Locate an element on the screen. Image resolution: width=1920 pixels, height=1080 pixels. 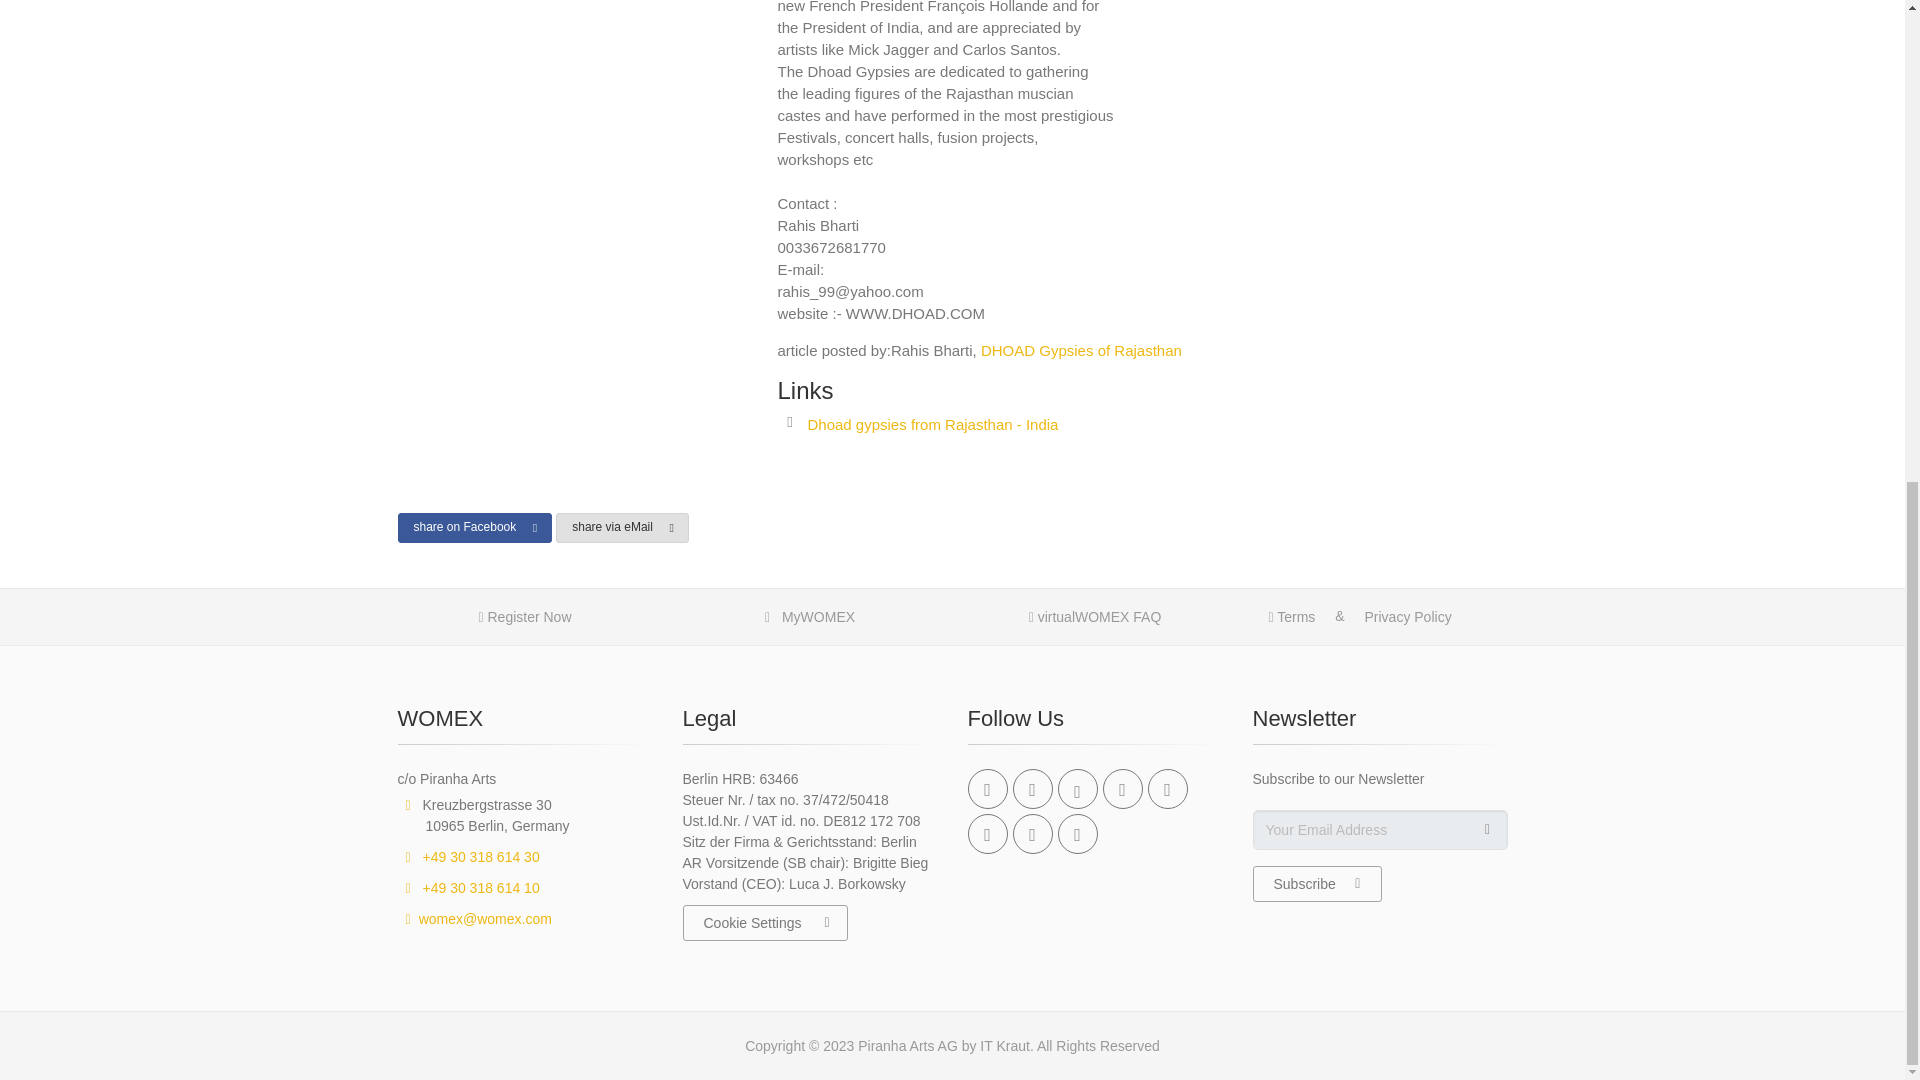
share on Facebook is located at coordinates (474, 528).